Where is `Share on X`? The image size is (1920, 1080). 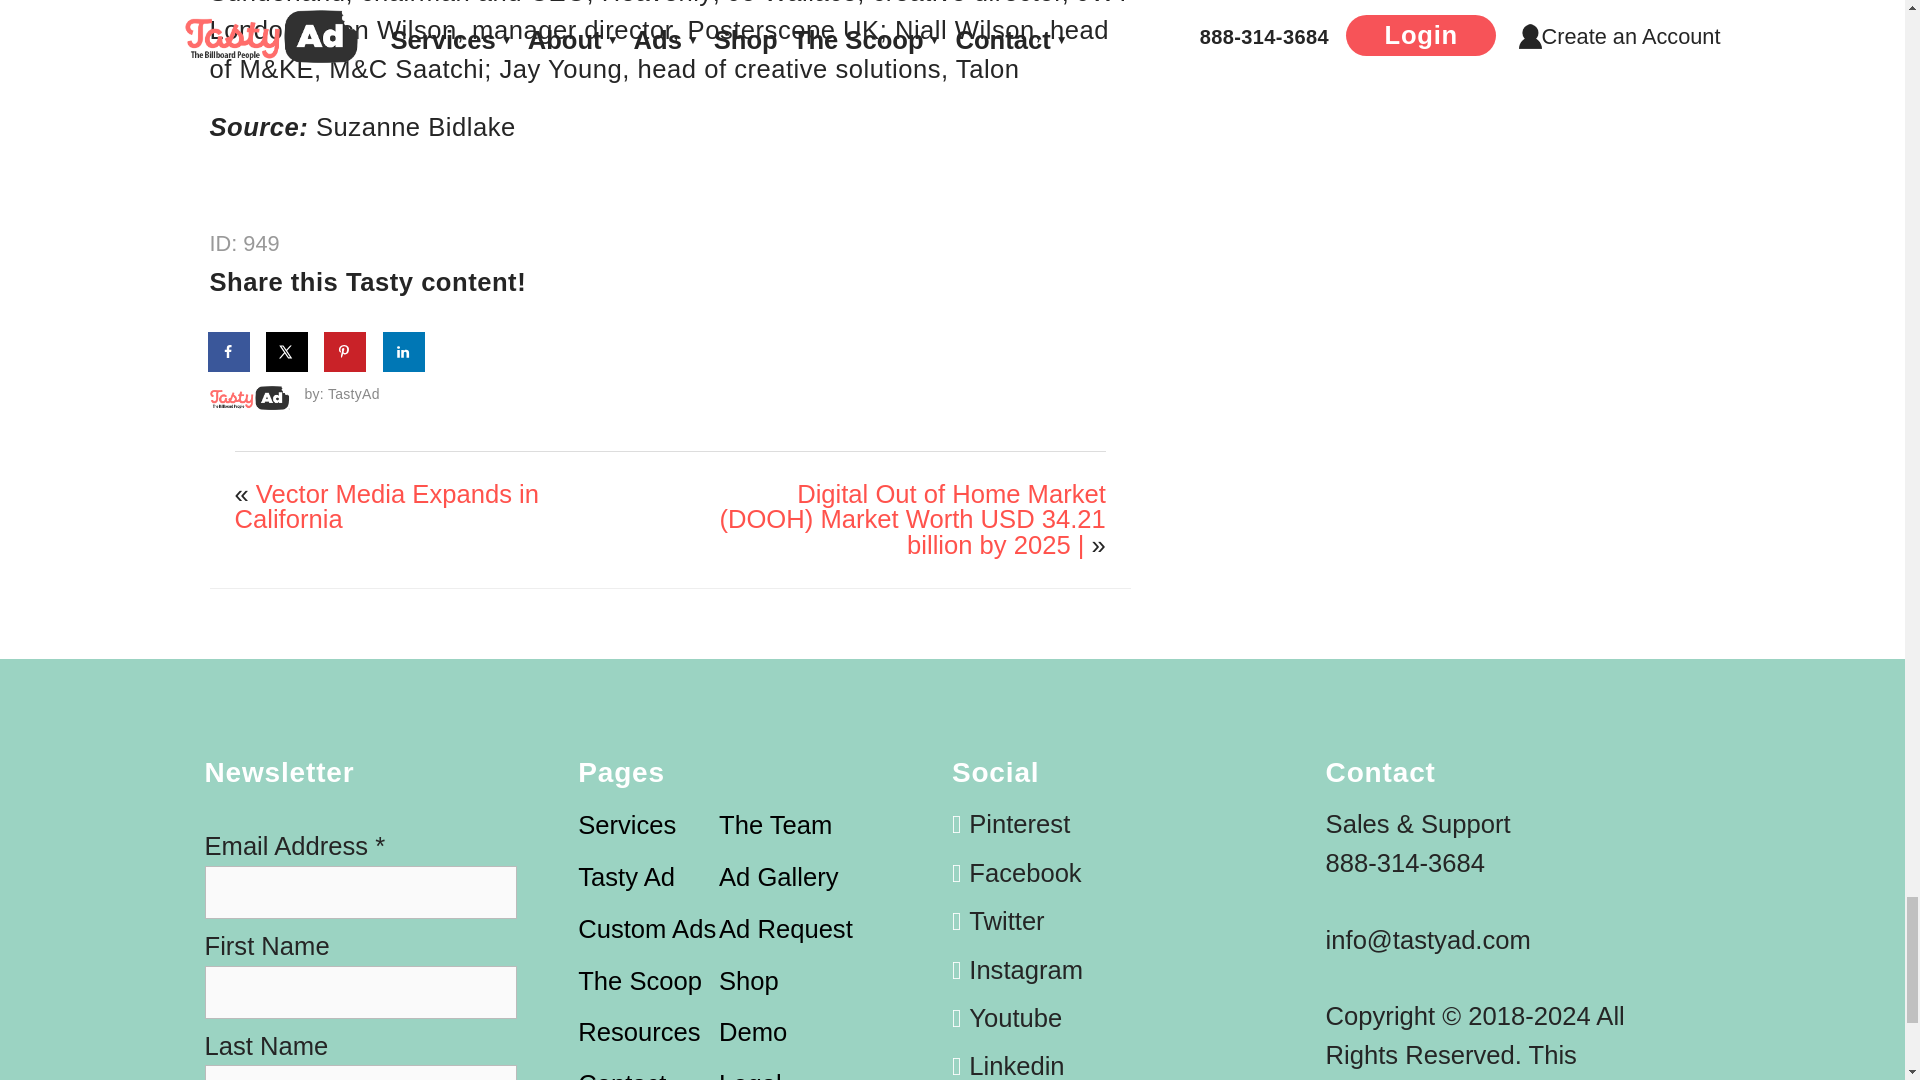
Share on X is located at coordinates (288, 351).